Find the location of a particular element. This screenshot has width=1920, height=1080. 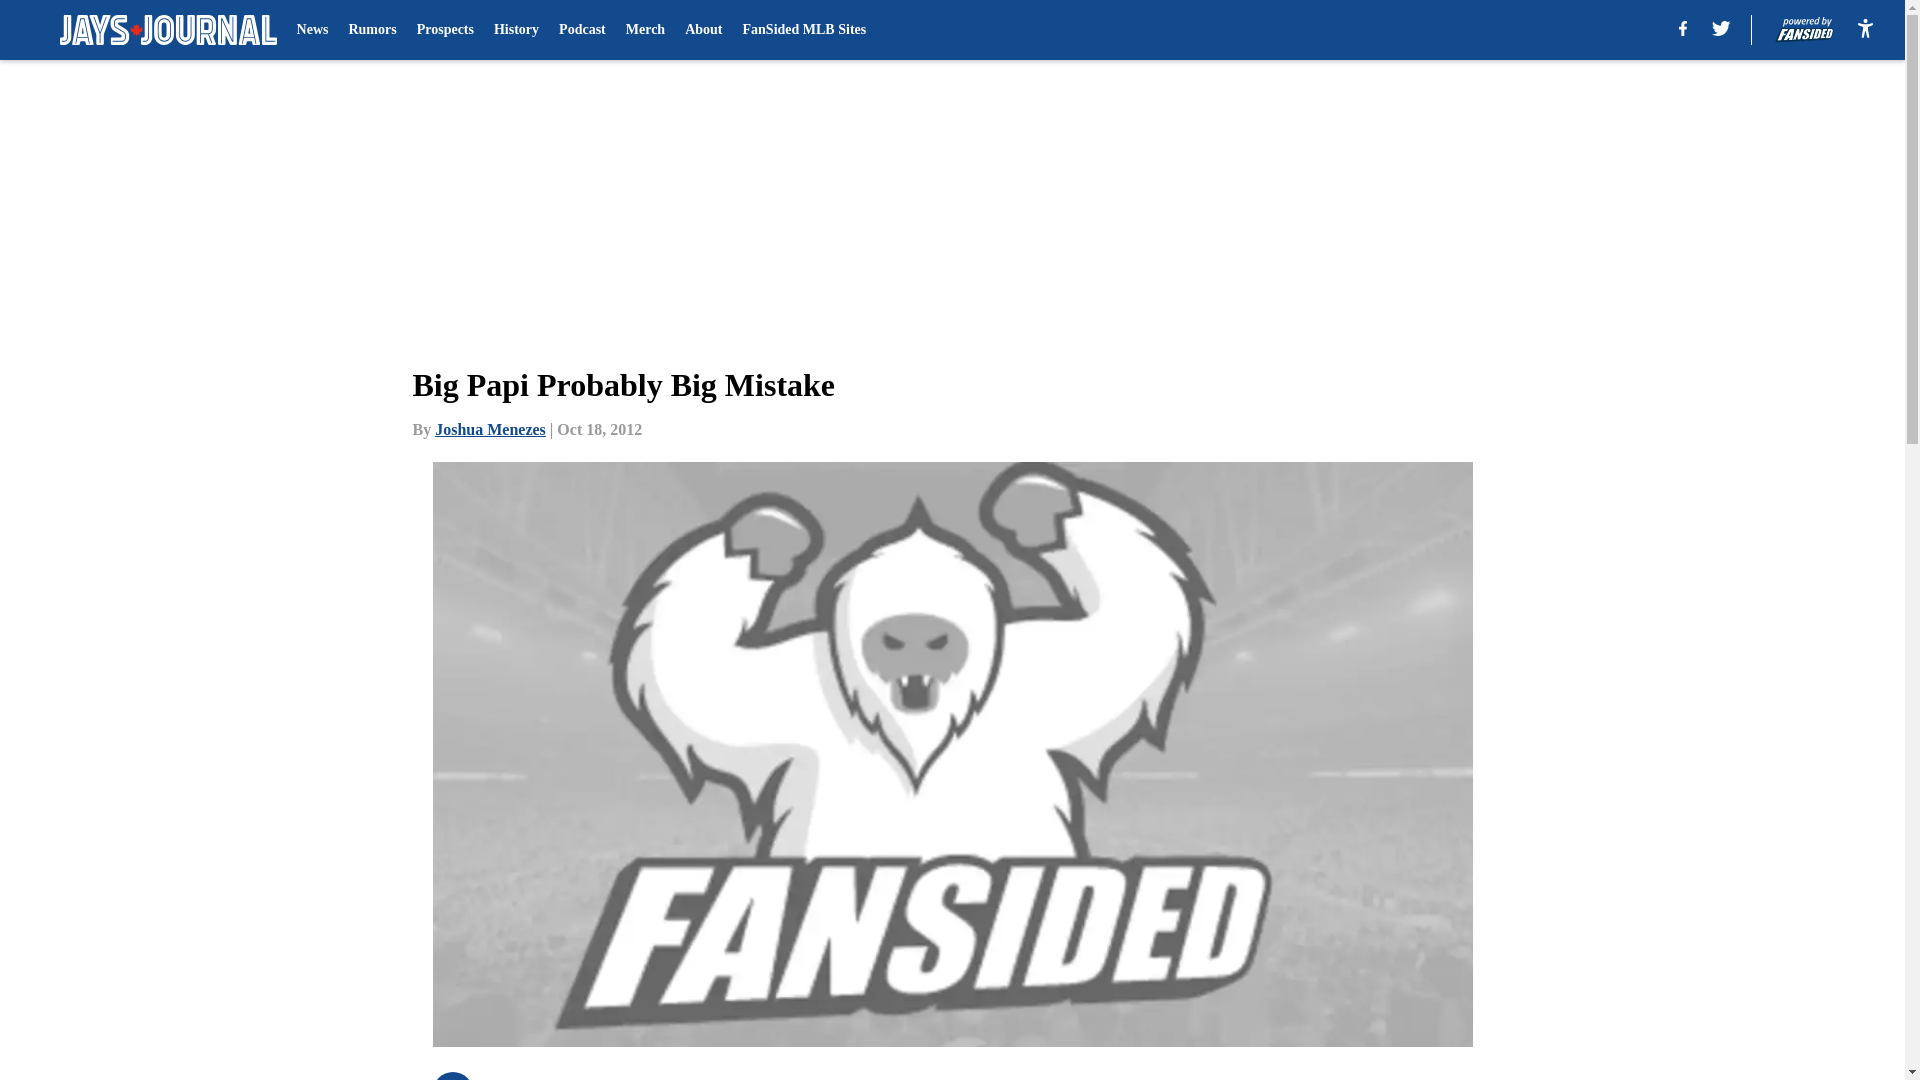

History is located at coordinates (516, 30).